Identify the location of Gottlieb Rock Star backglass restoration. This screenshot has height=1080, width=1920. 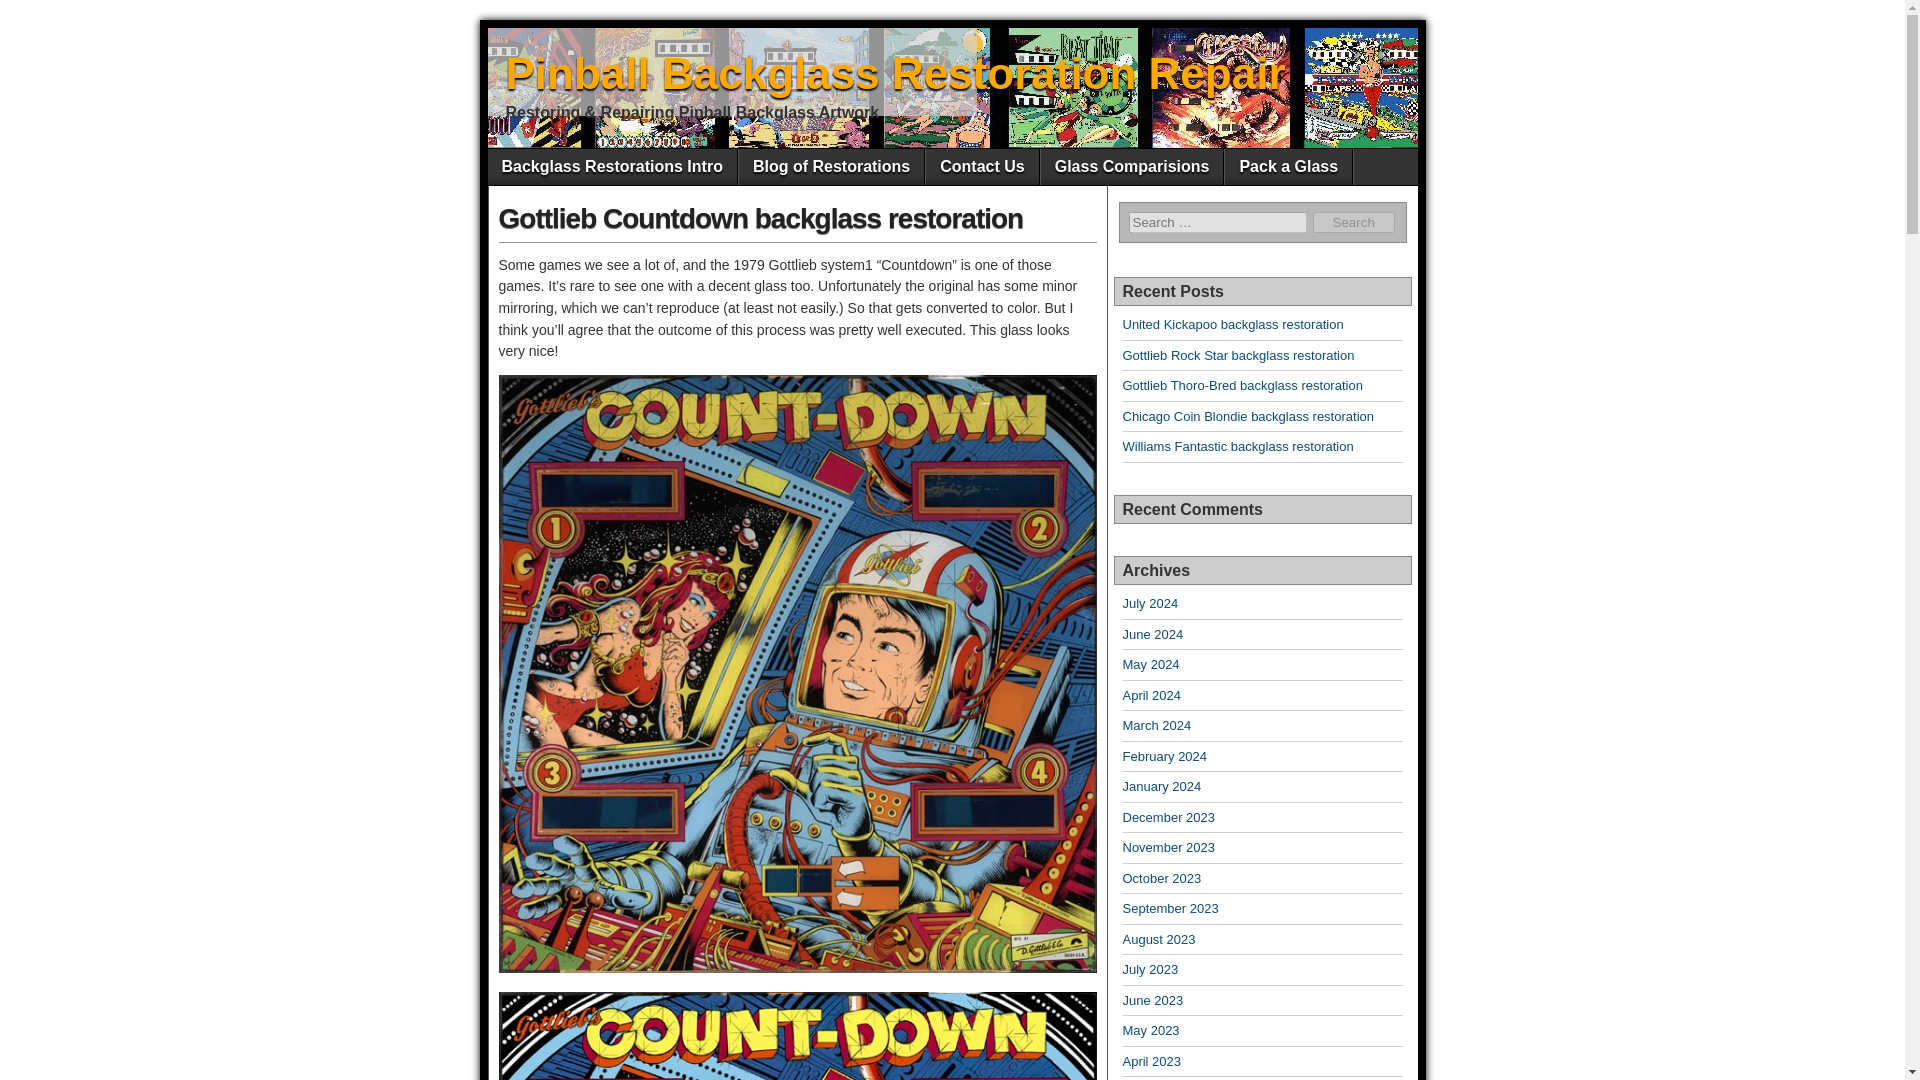
(1237, 354).